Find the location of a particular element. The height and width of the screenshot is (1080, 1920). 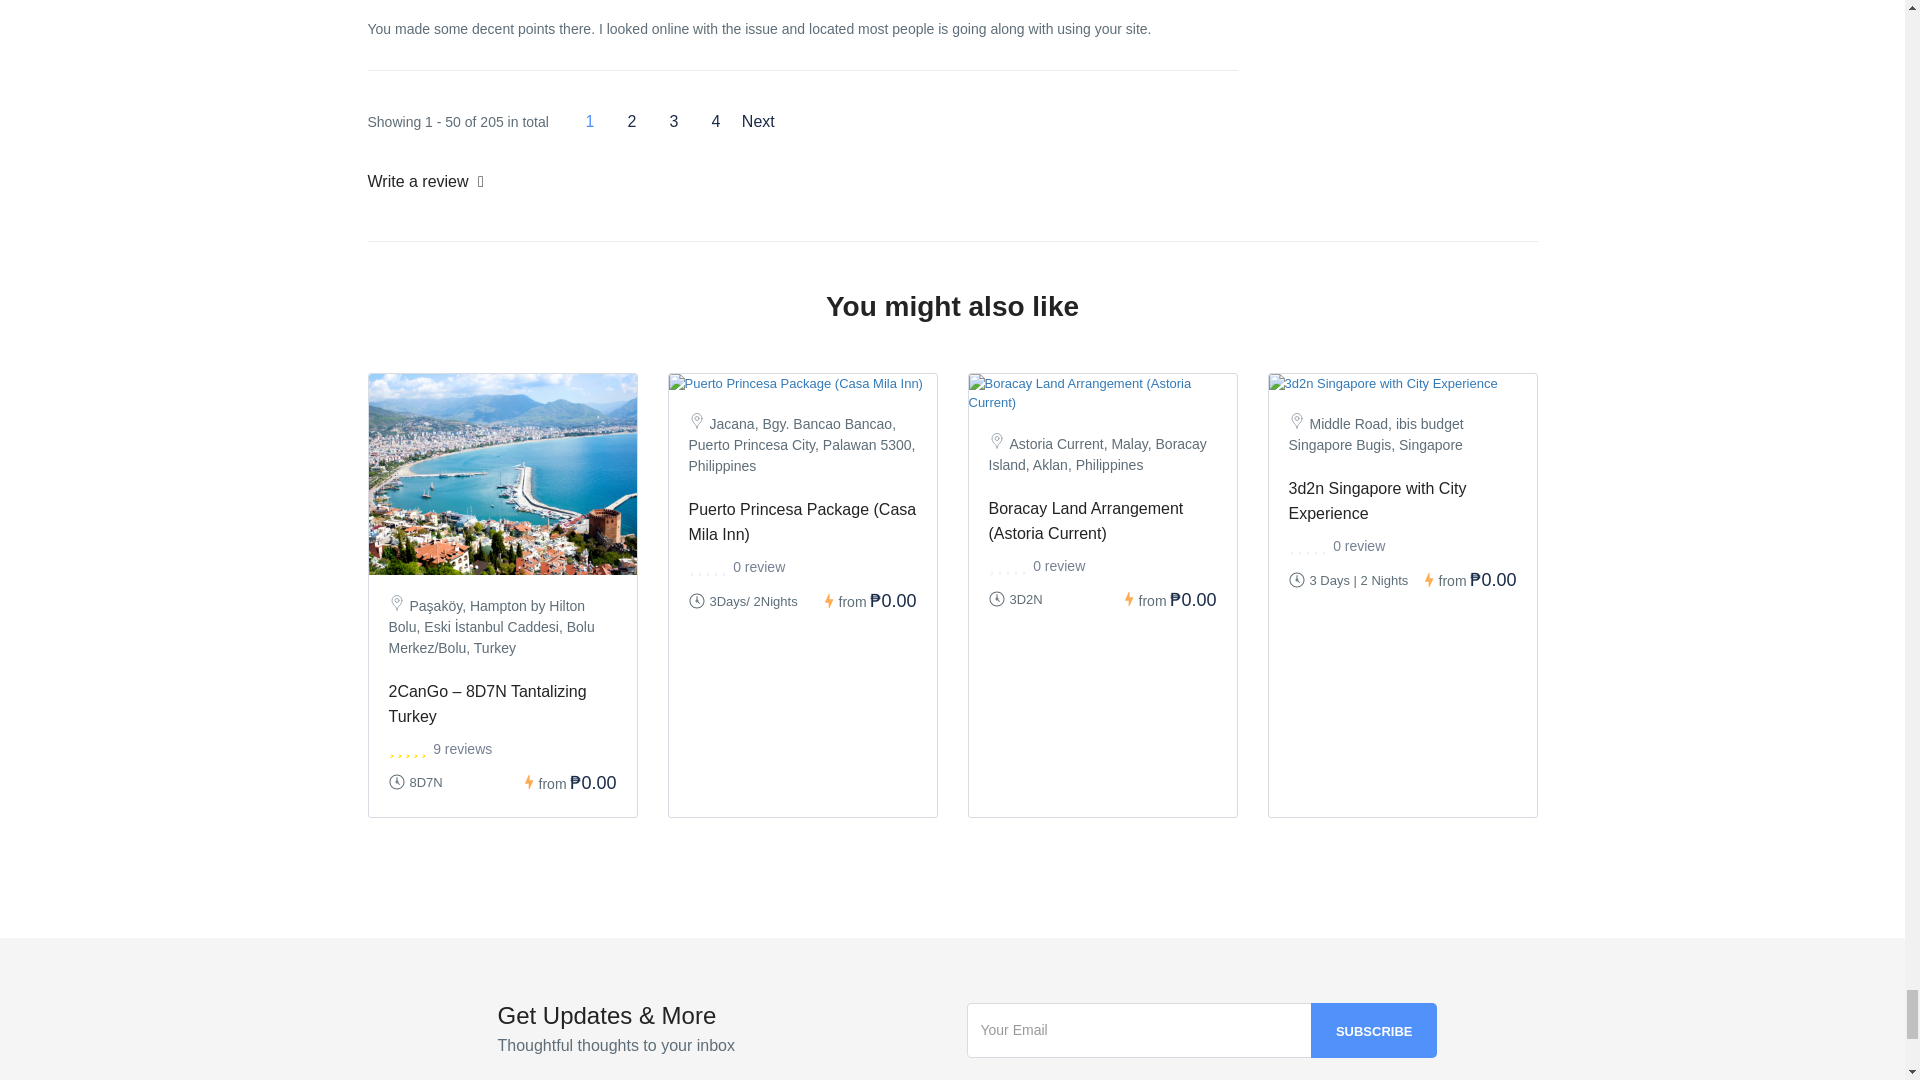

Add to wishlist is located at coordinates (1510, 407).